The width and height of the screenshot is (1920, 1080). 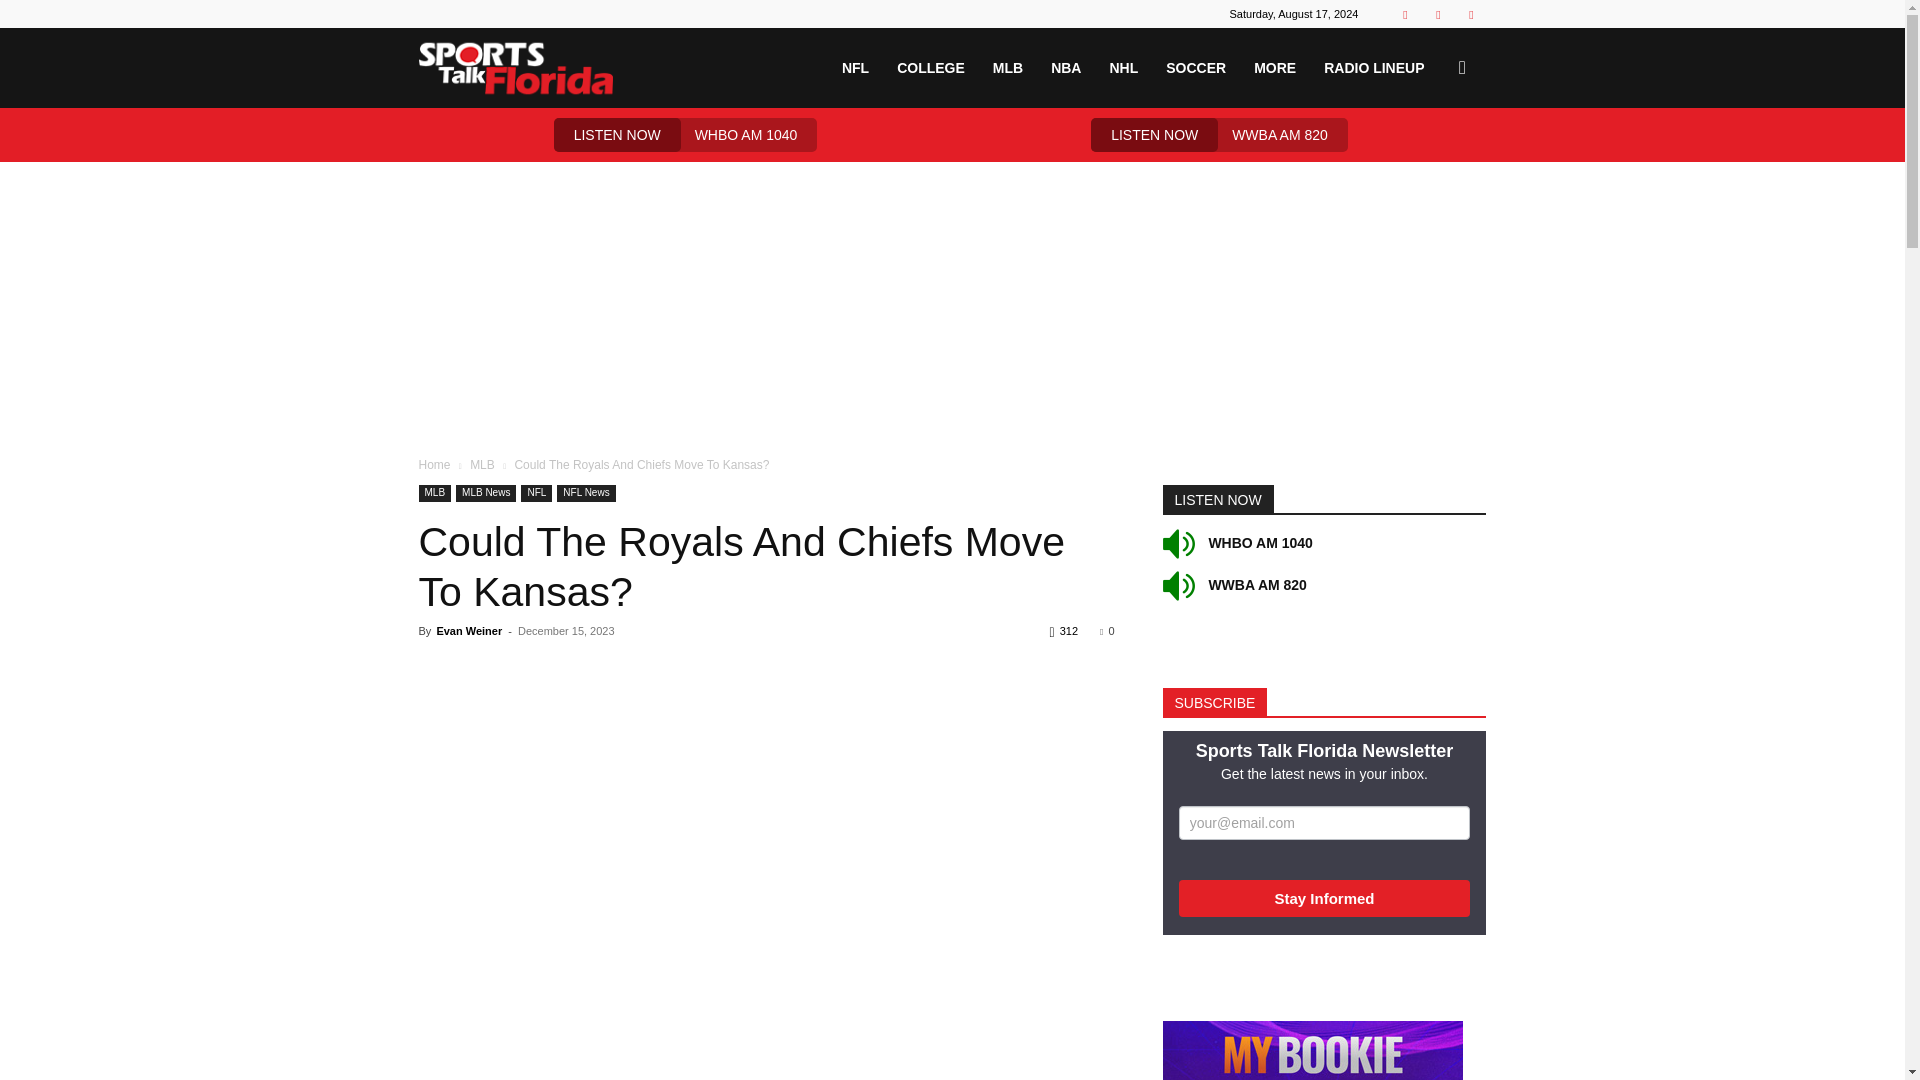 I want to click on Youtube, so click(x=1470, y=14).